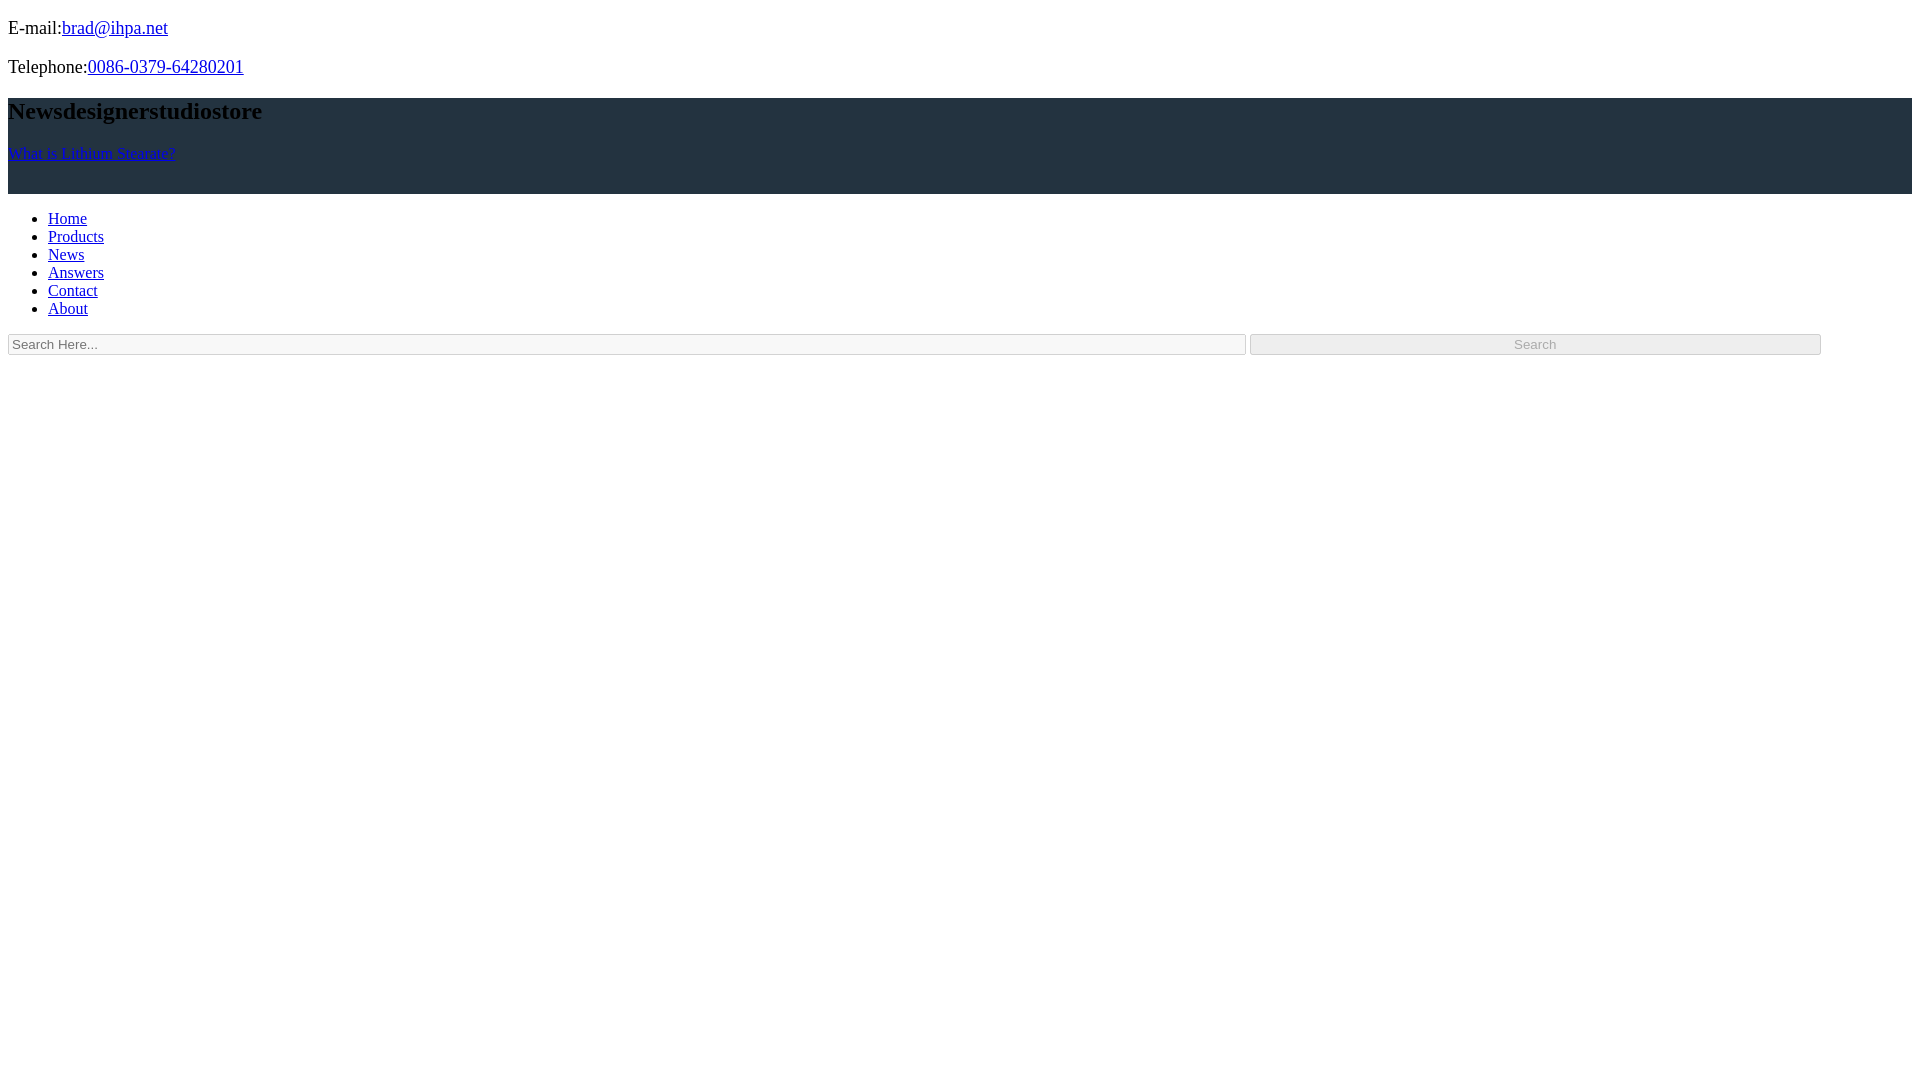 The height and width of the screenshot is (1080, 1920). What do you see at coordinates (76, 272) in the screenshot?
I see `Answers` at bounding box center [76, 272].